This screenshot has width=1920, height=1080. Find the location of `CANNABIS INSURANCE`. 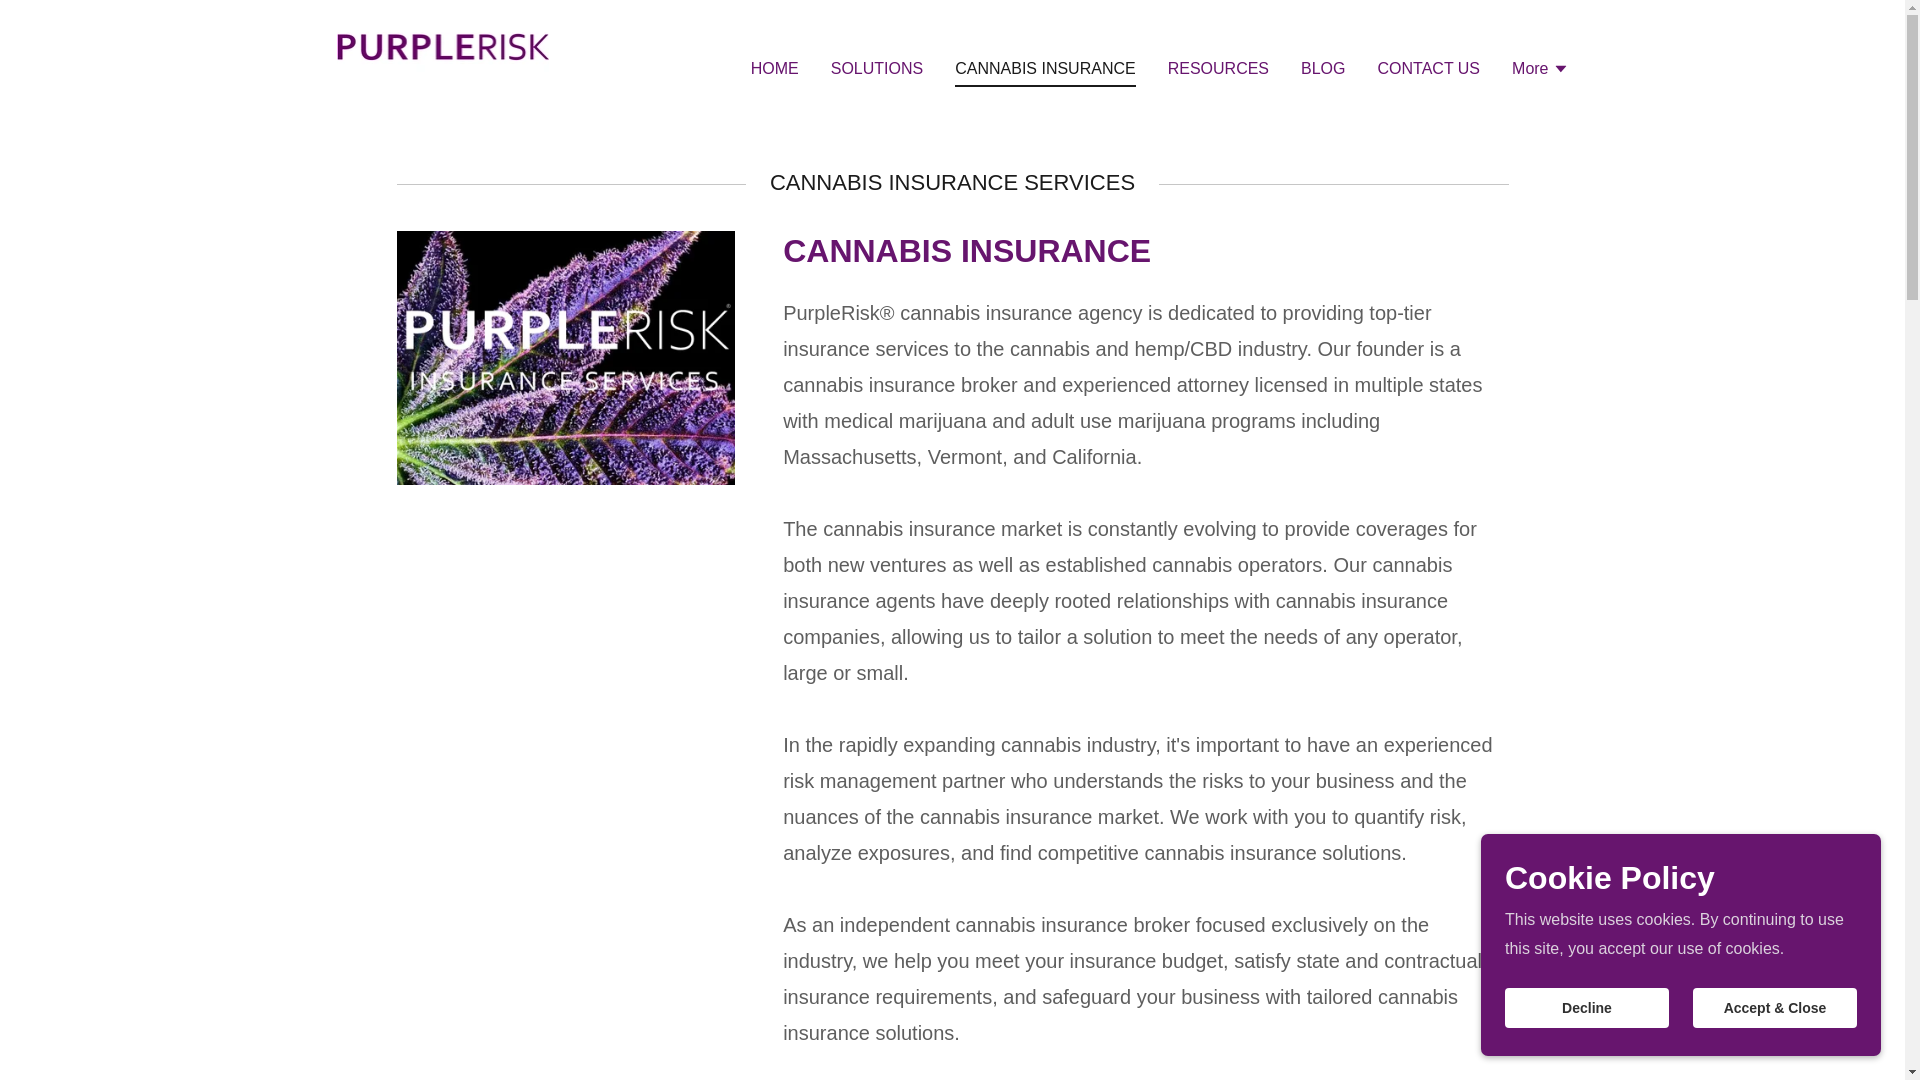

CANNABIS INSURANCE is located at coordinates (1044, 71).